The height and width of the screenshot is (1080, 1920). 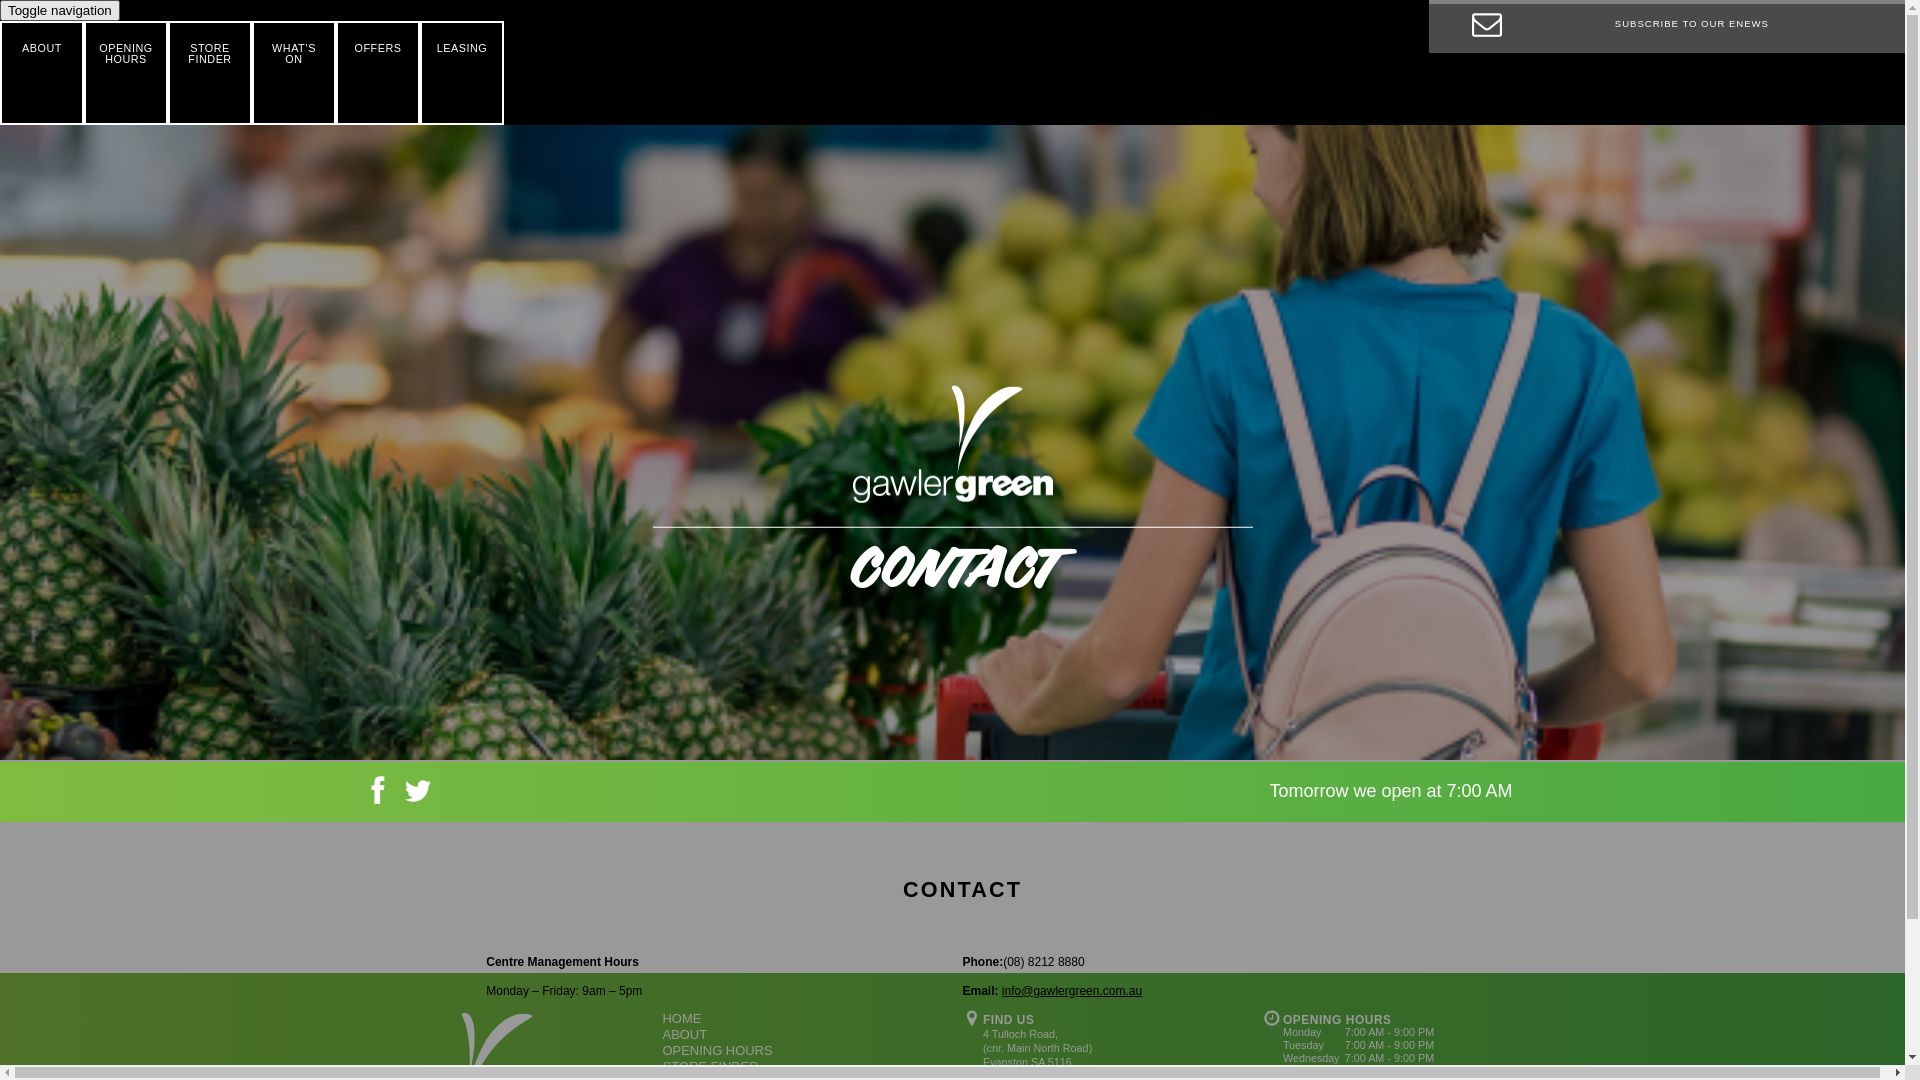 What do you see at coordinates (126, 73) in the screenshot?
I see `OPENING HOURS` at bounding box center [126, 73].